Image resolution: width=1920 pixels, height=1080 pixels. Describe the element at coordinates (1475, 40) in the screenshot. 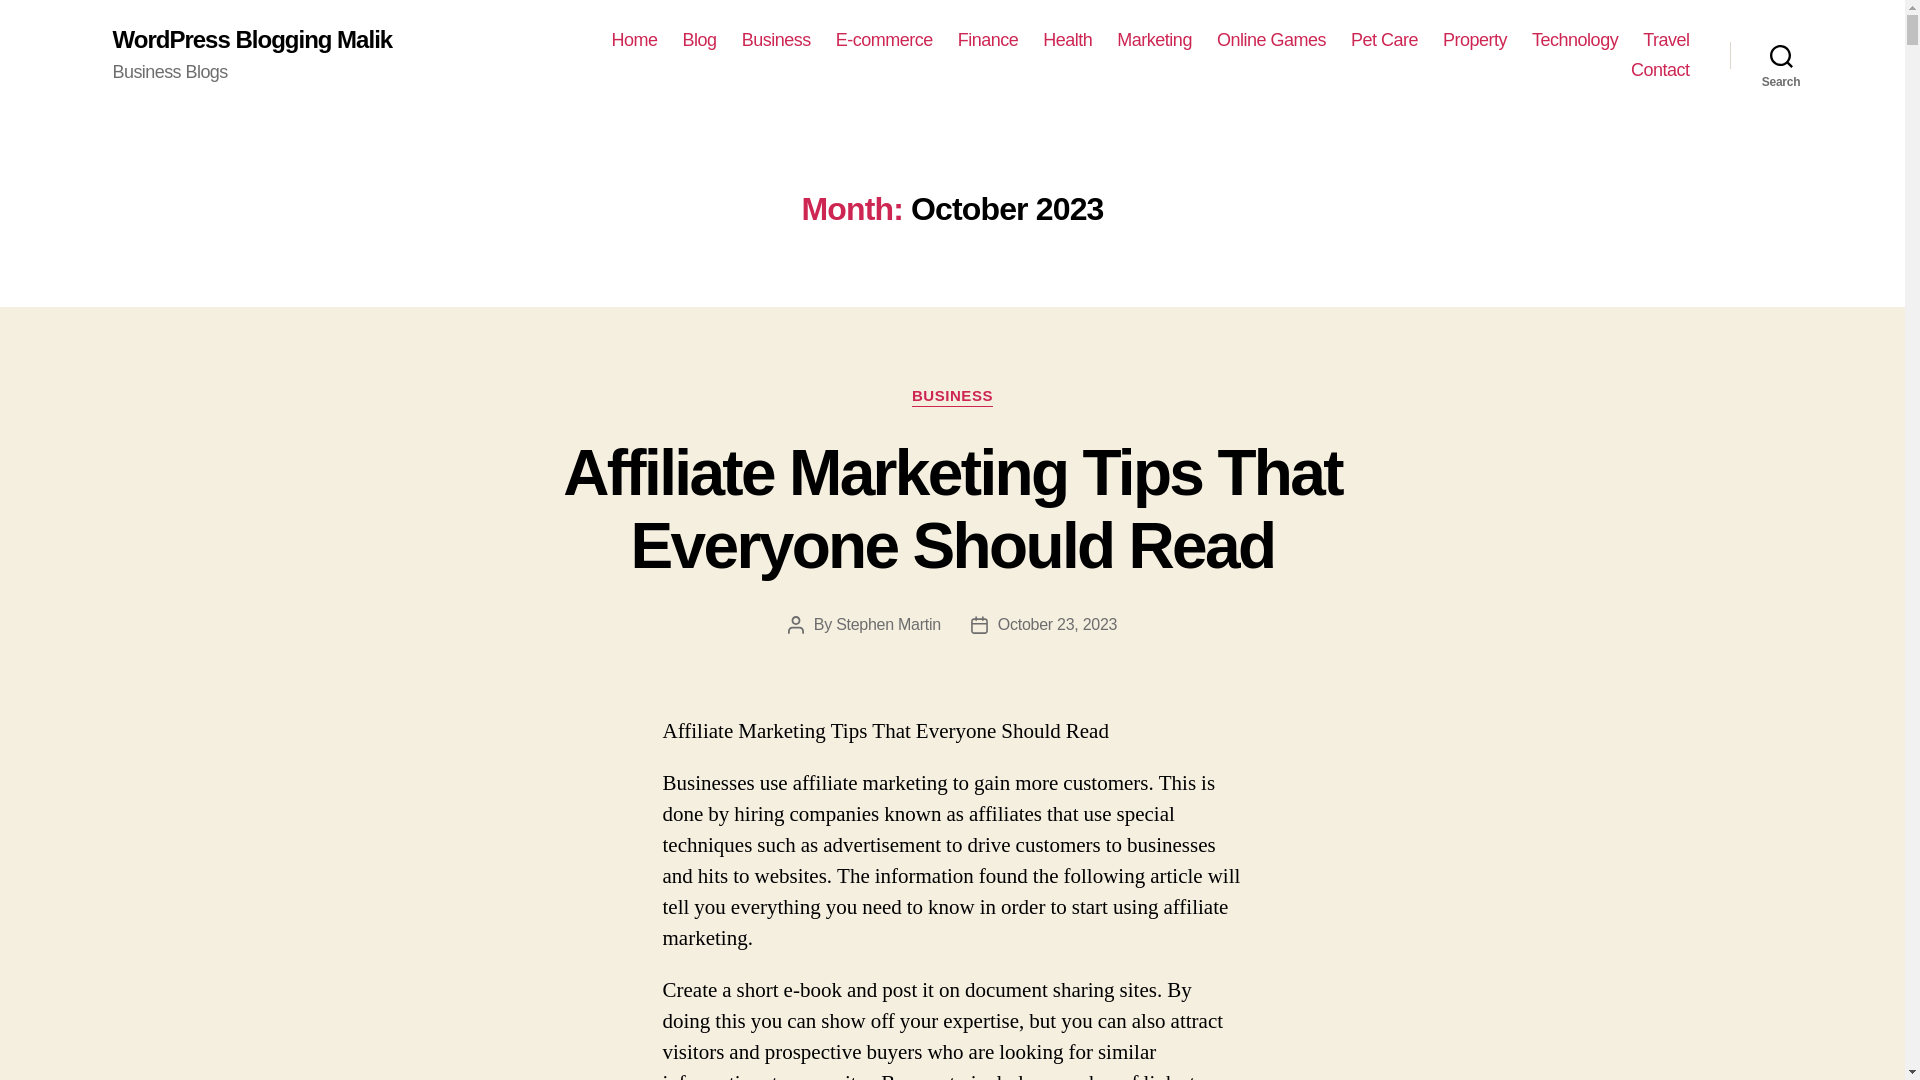

I see `Property` at that location.